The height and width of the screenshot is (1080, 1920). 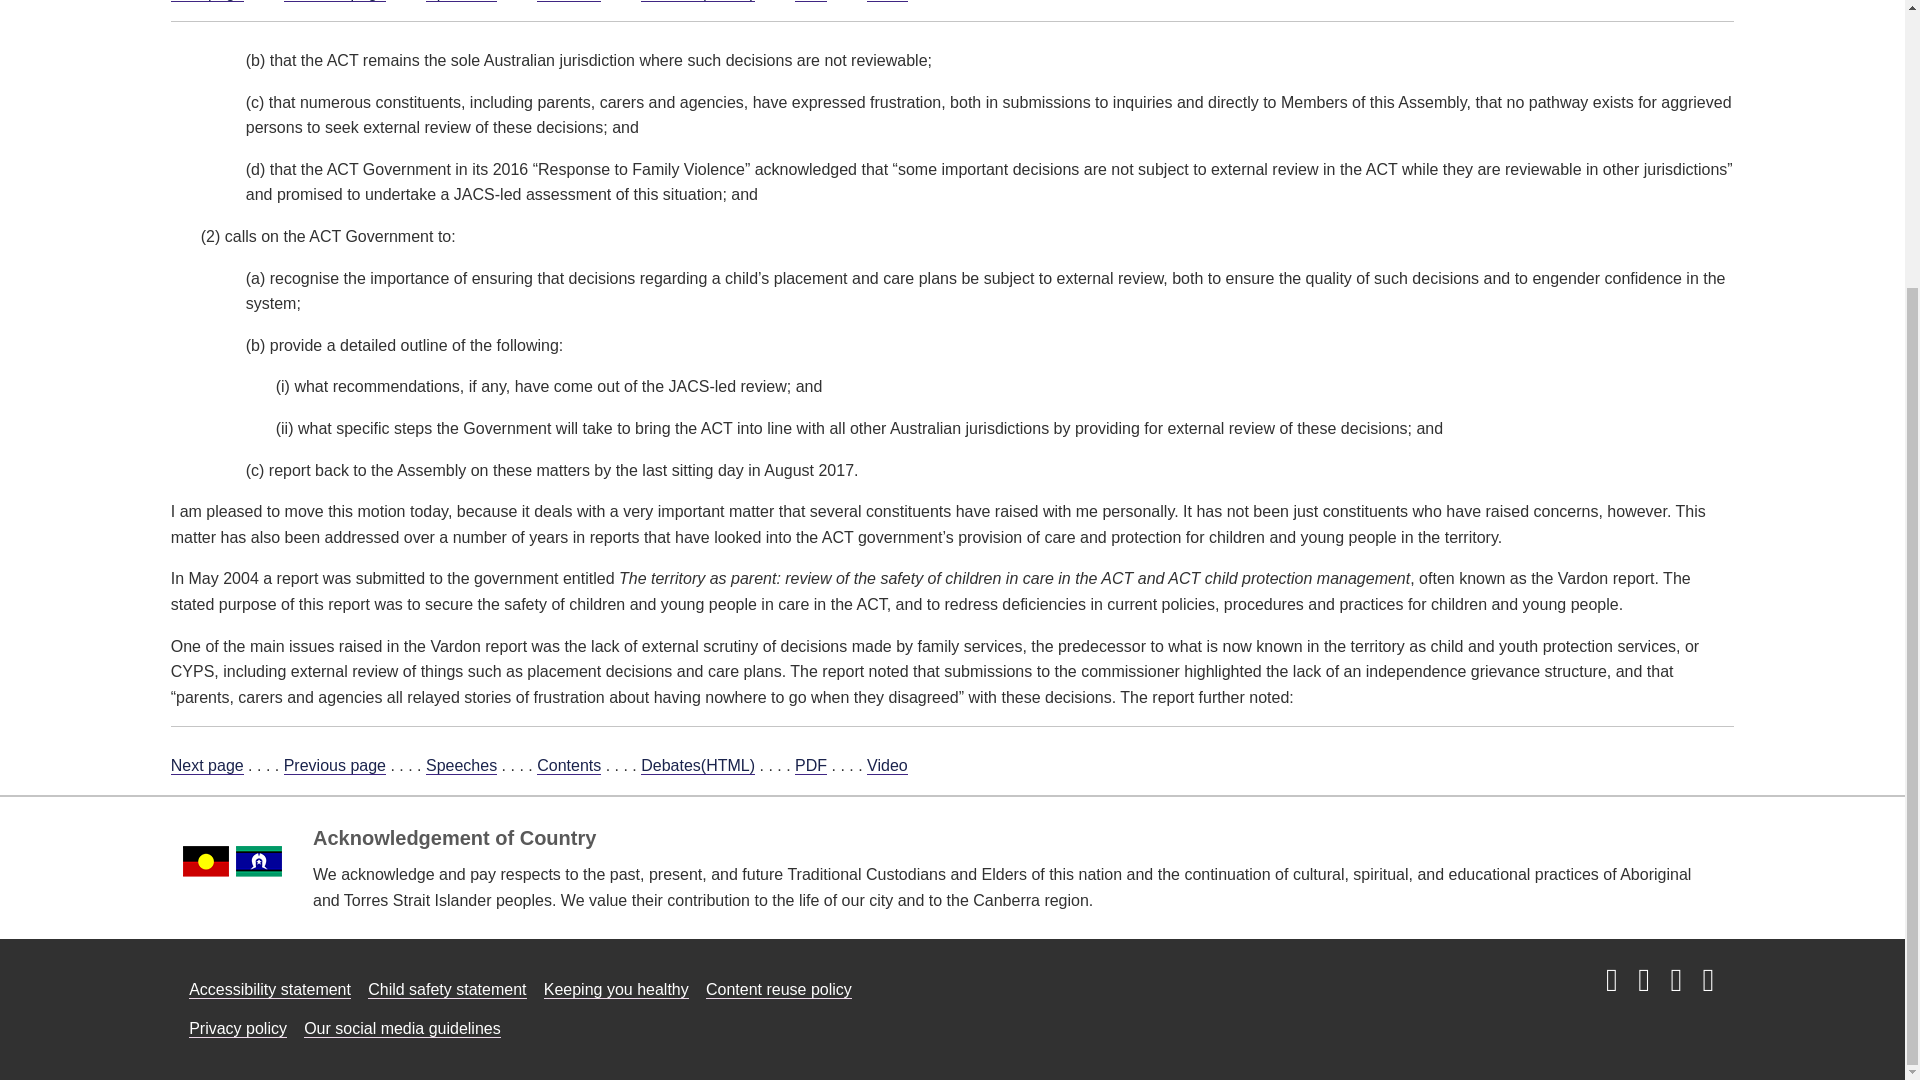 I want to click on Speeches, so click(x=462, y=766).